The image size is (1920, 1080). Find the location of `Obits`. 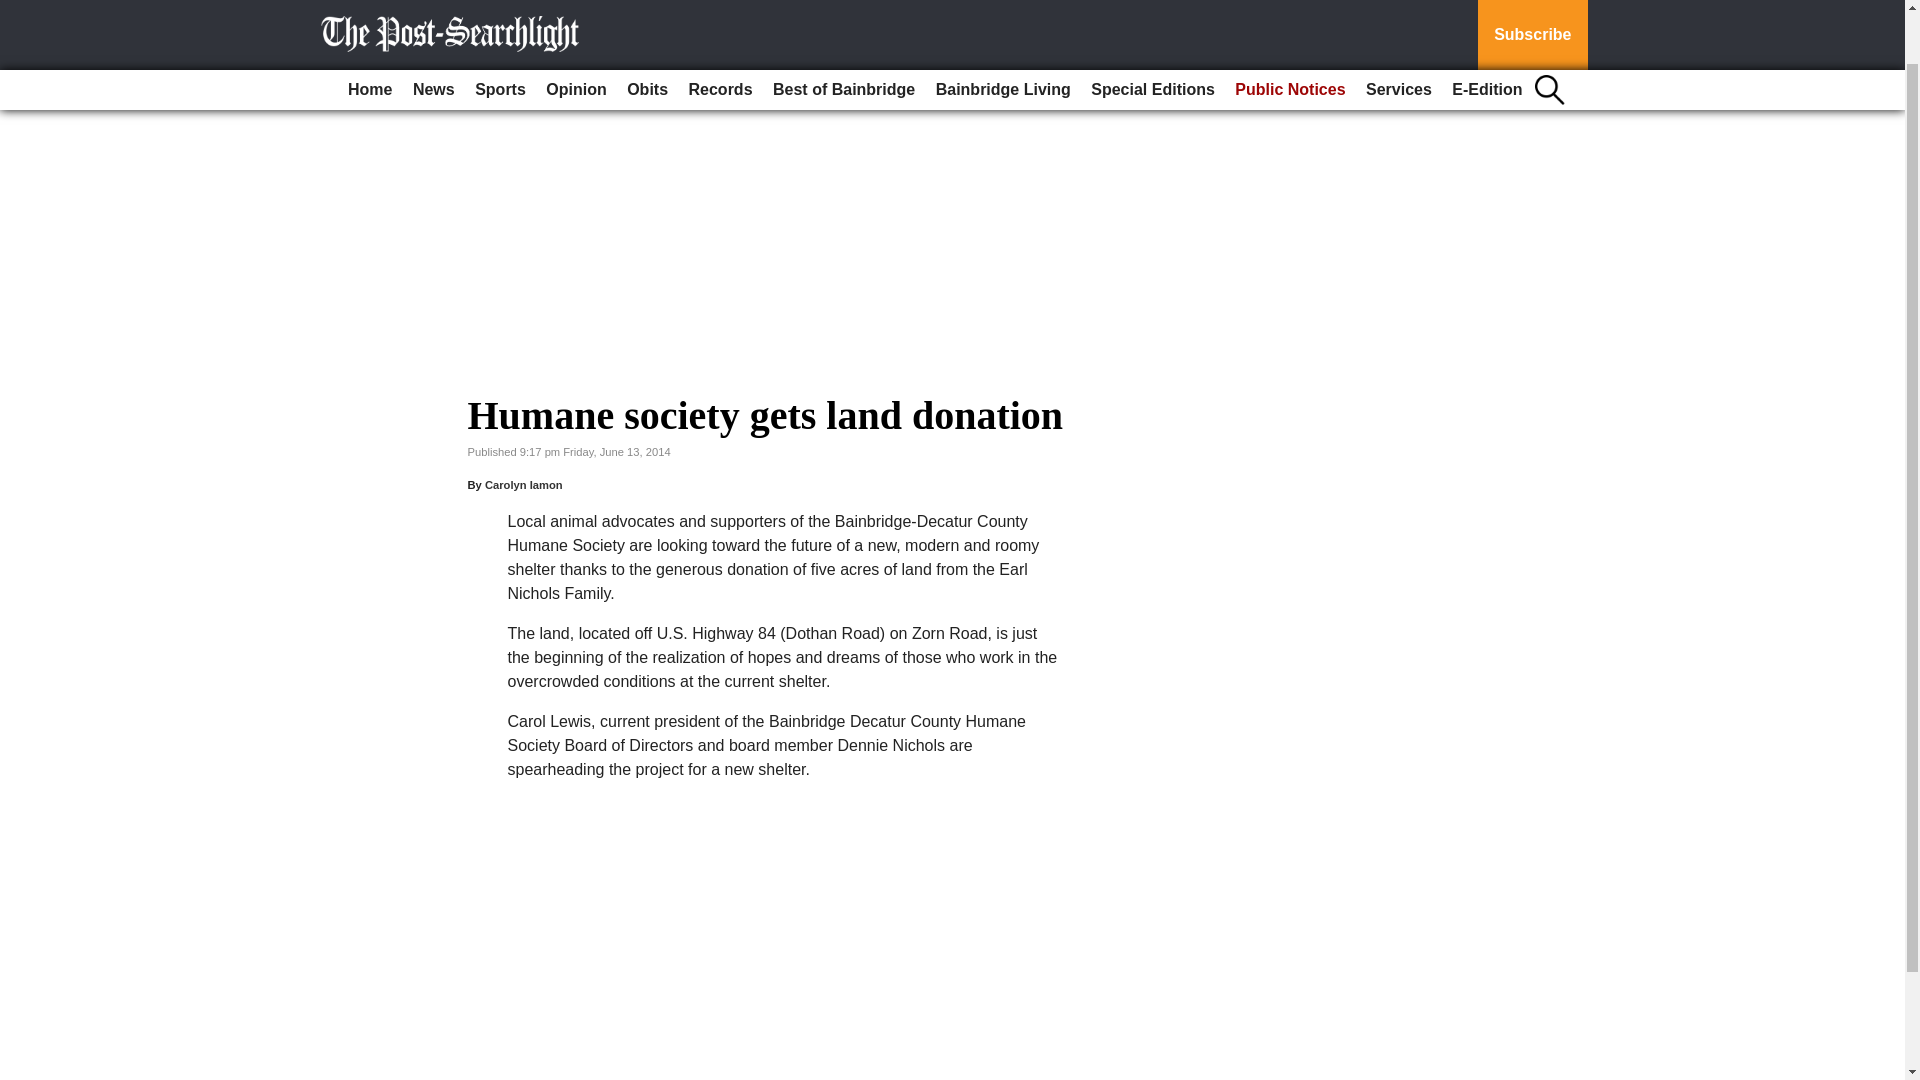

Obits is located at coordinates (646, 30).